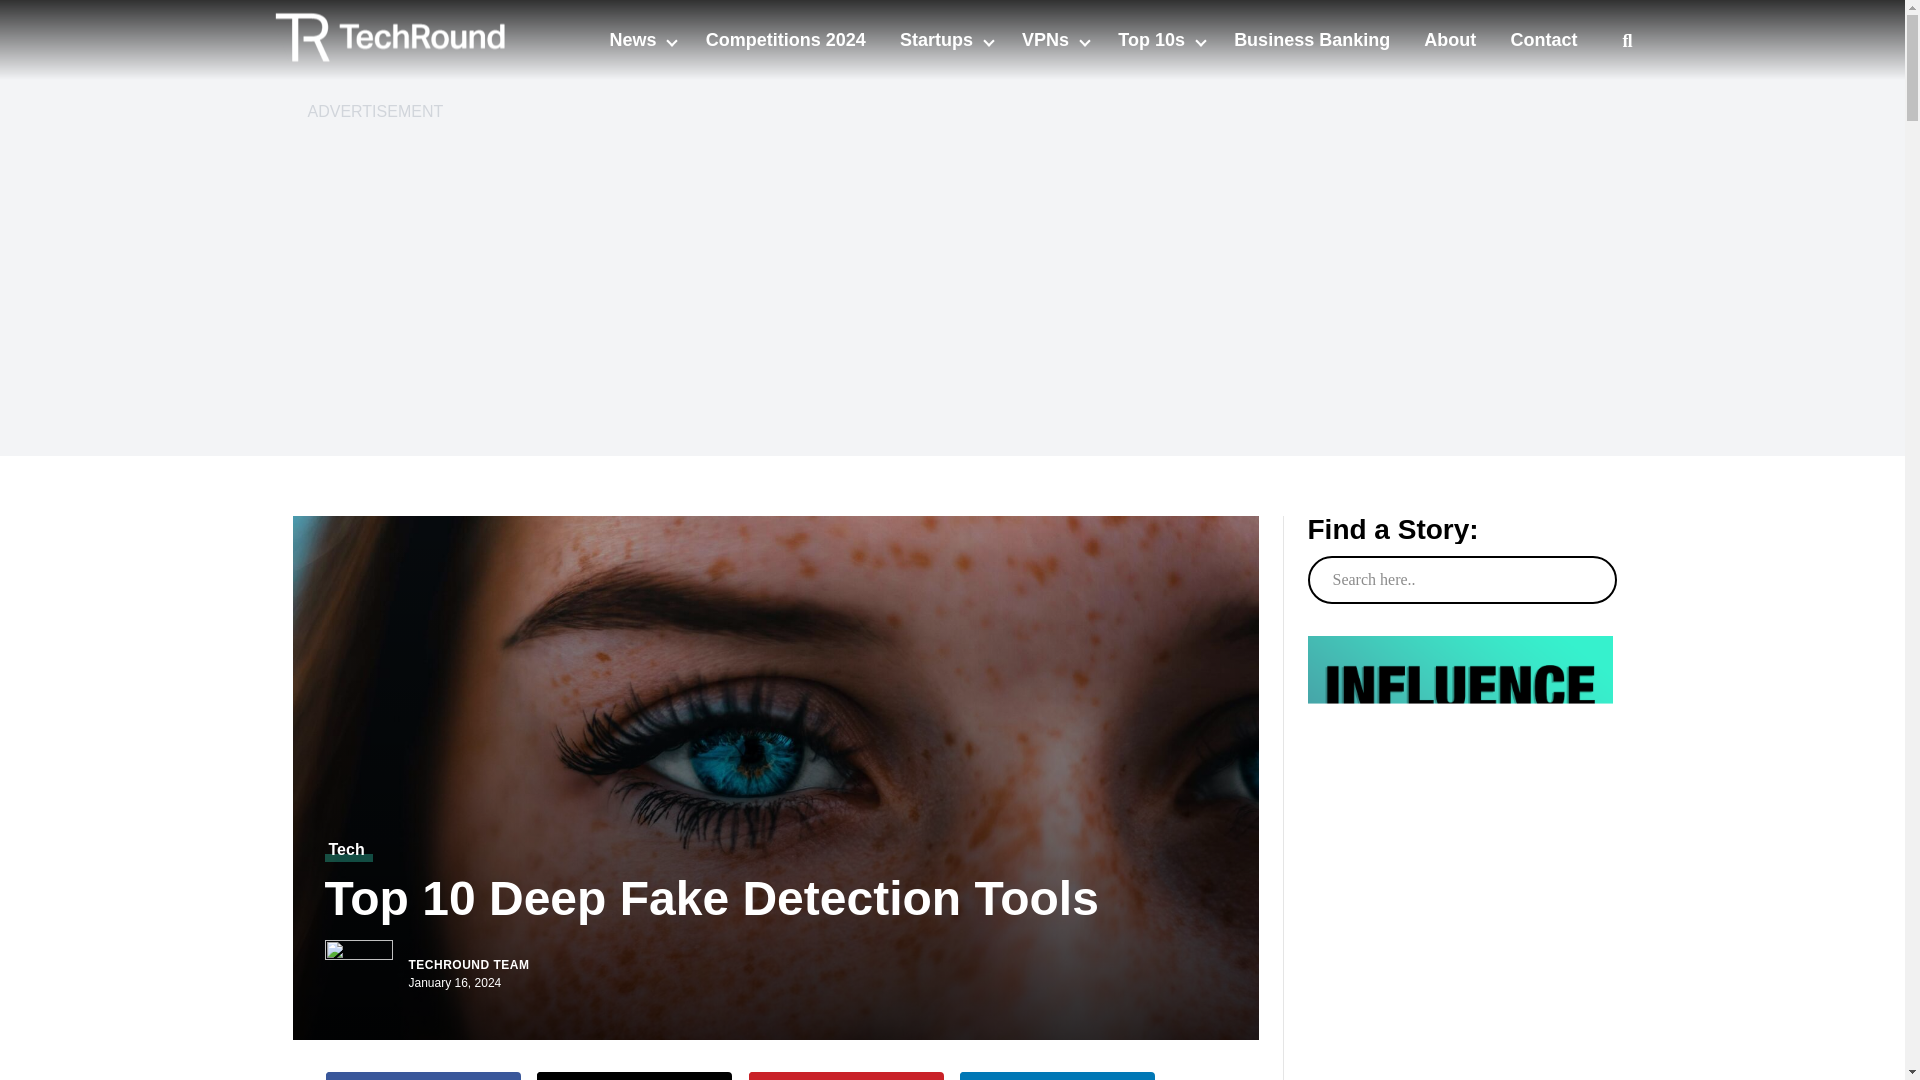 This screenshot has width=1920, height=1080. What do you see at coordinates (634, 40) in the screenshot?
I see `News` at bounding box center [634, 40].